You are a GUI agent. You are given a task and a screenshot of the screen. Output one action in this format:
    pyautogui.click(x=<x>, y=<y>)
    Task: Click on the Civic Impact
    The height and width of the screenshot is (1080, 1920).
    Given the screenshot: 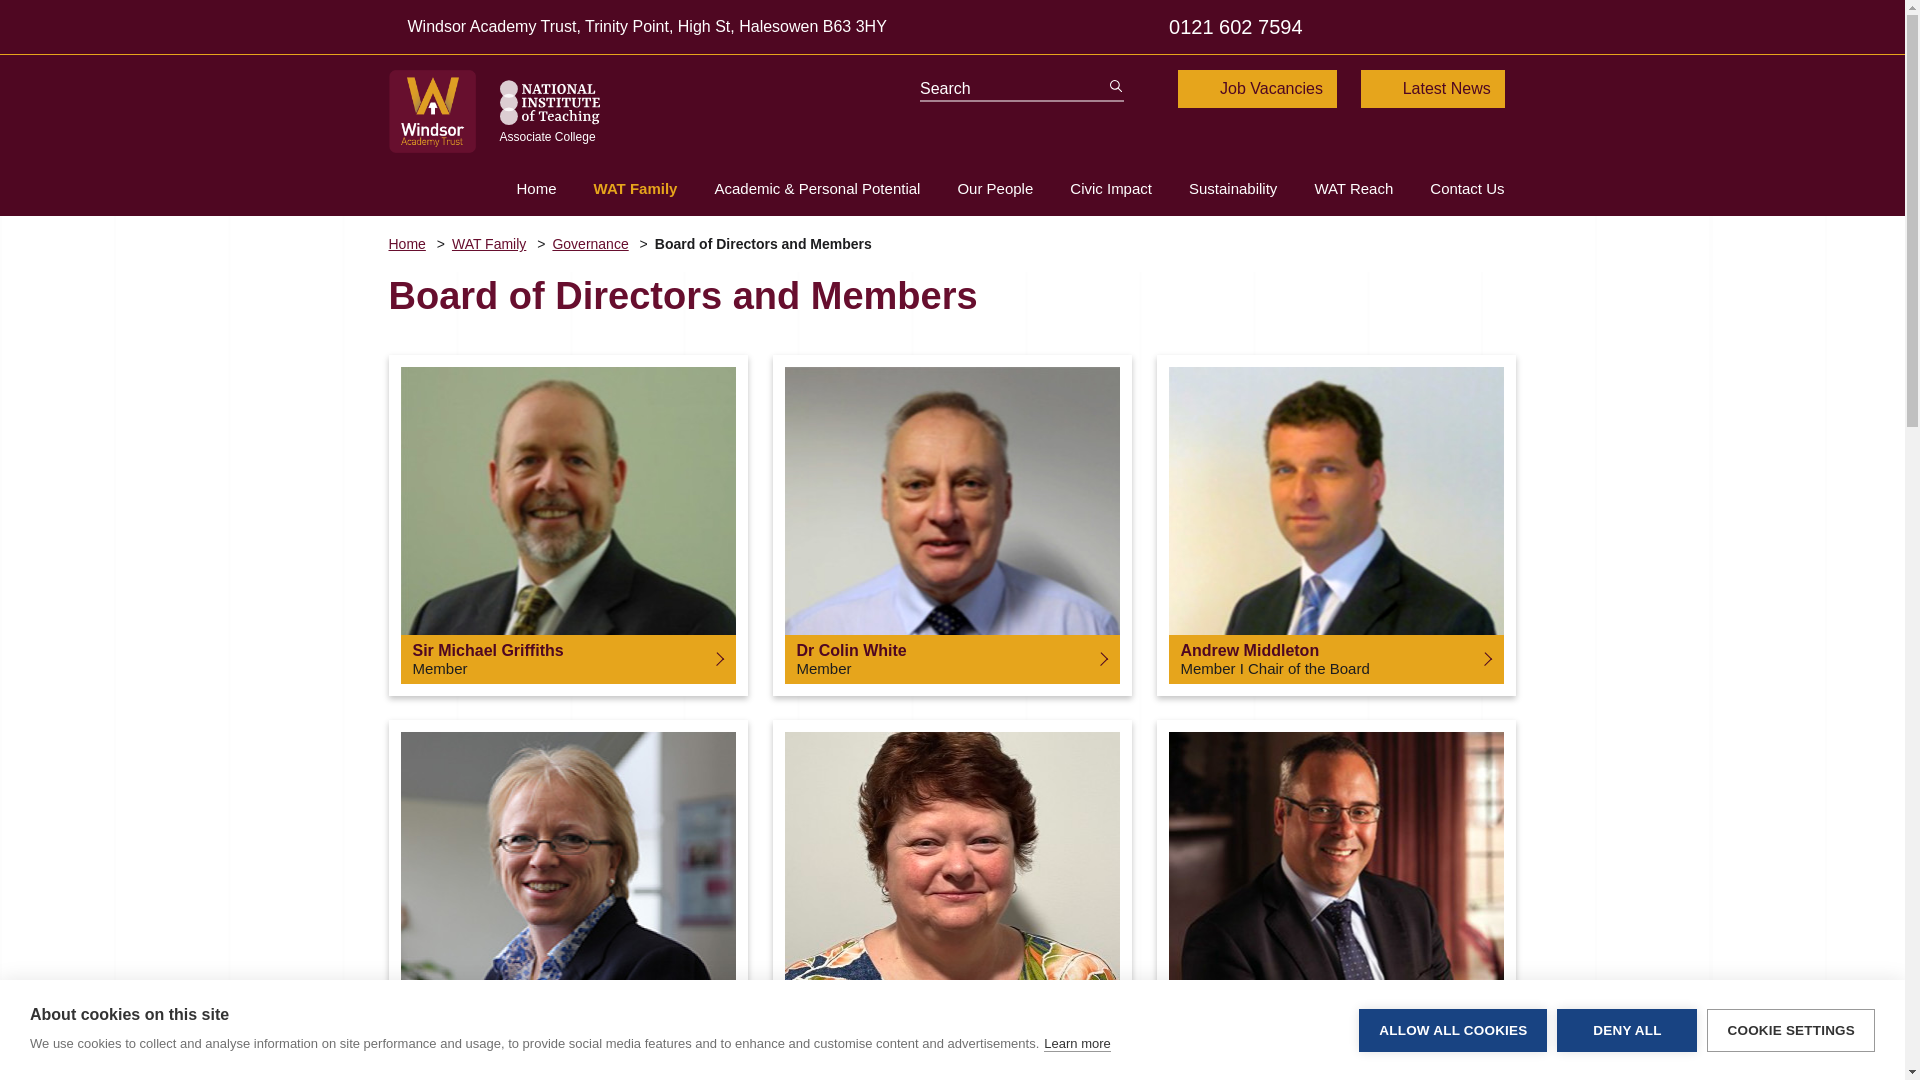 What is the action you would take?
    pyautogui.click(x=1092, y=189)
    